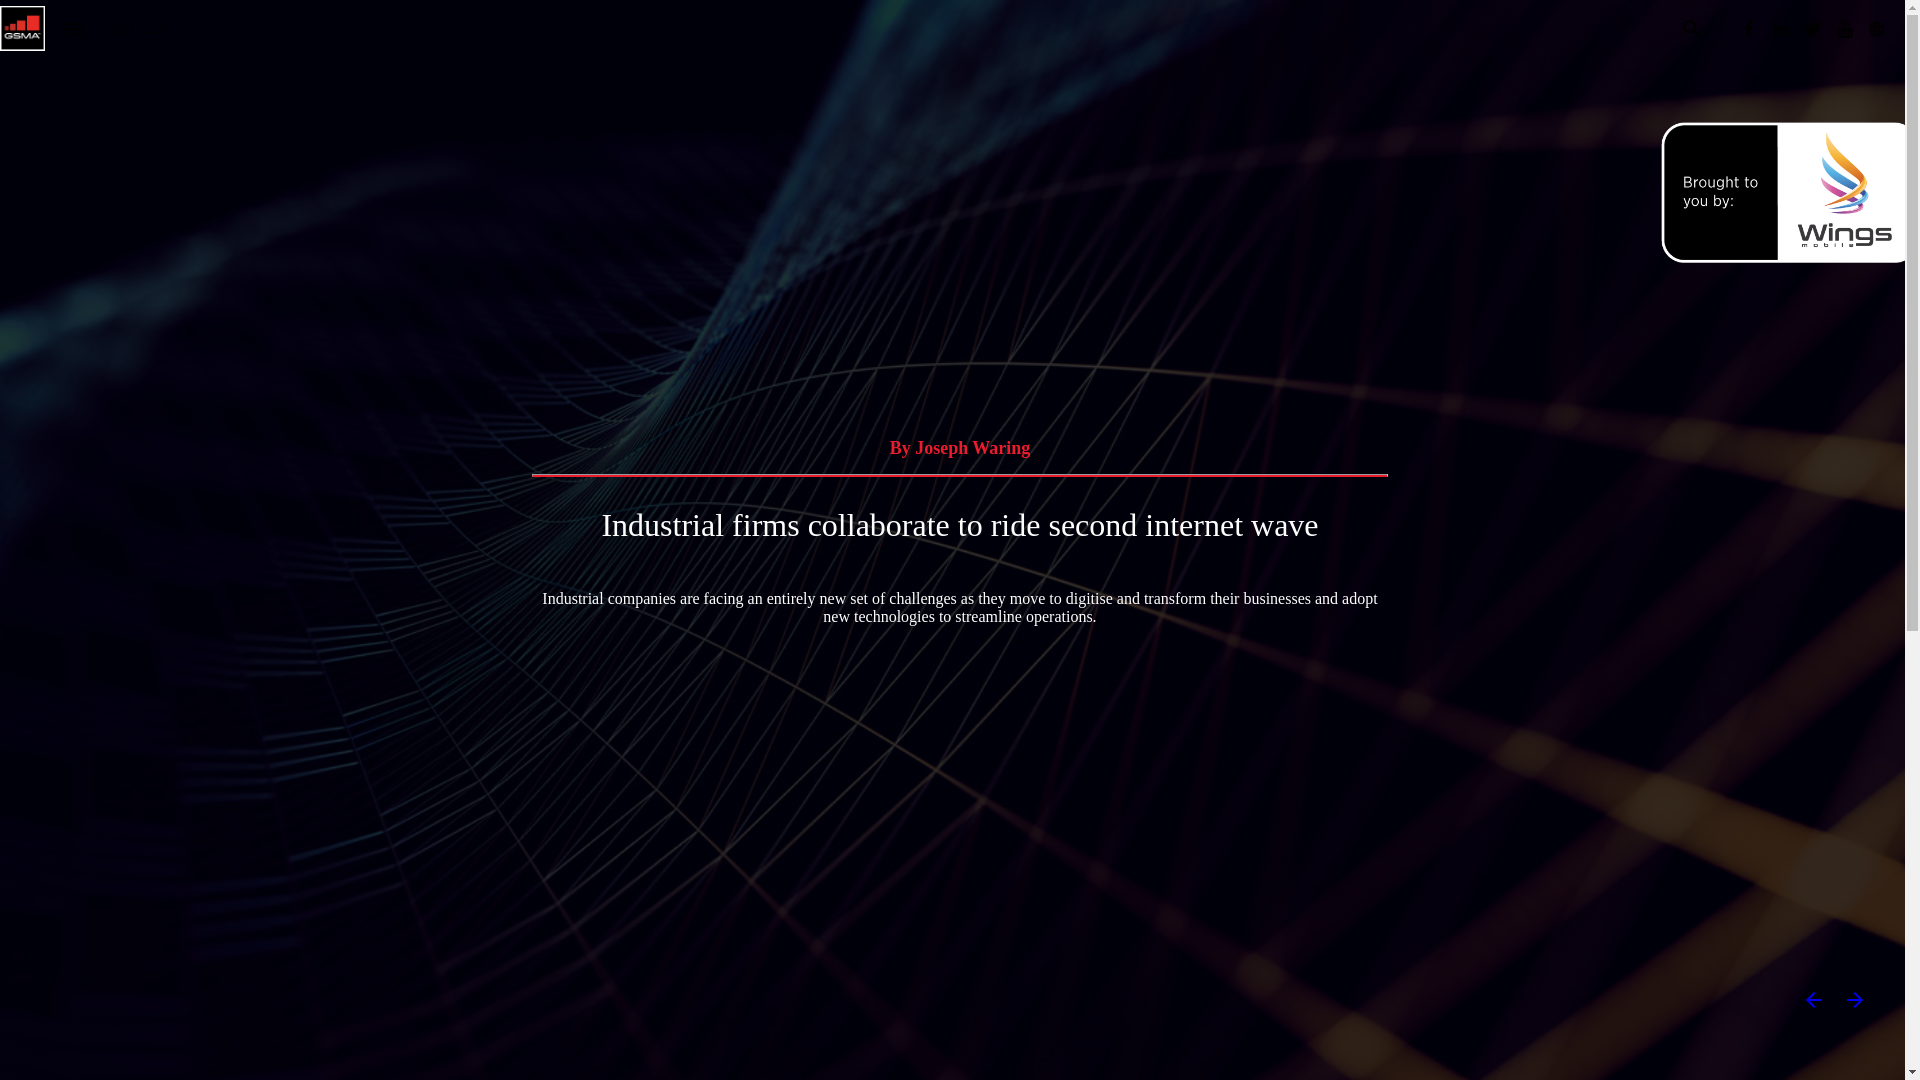  I want to click on Twitter, so click(1813, 28).